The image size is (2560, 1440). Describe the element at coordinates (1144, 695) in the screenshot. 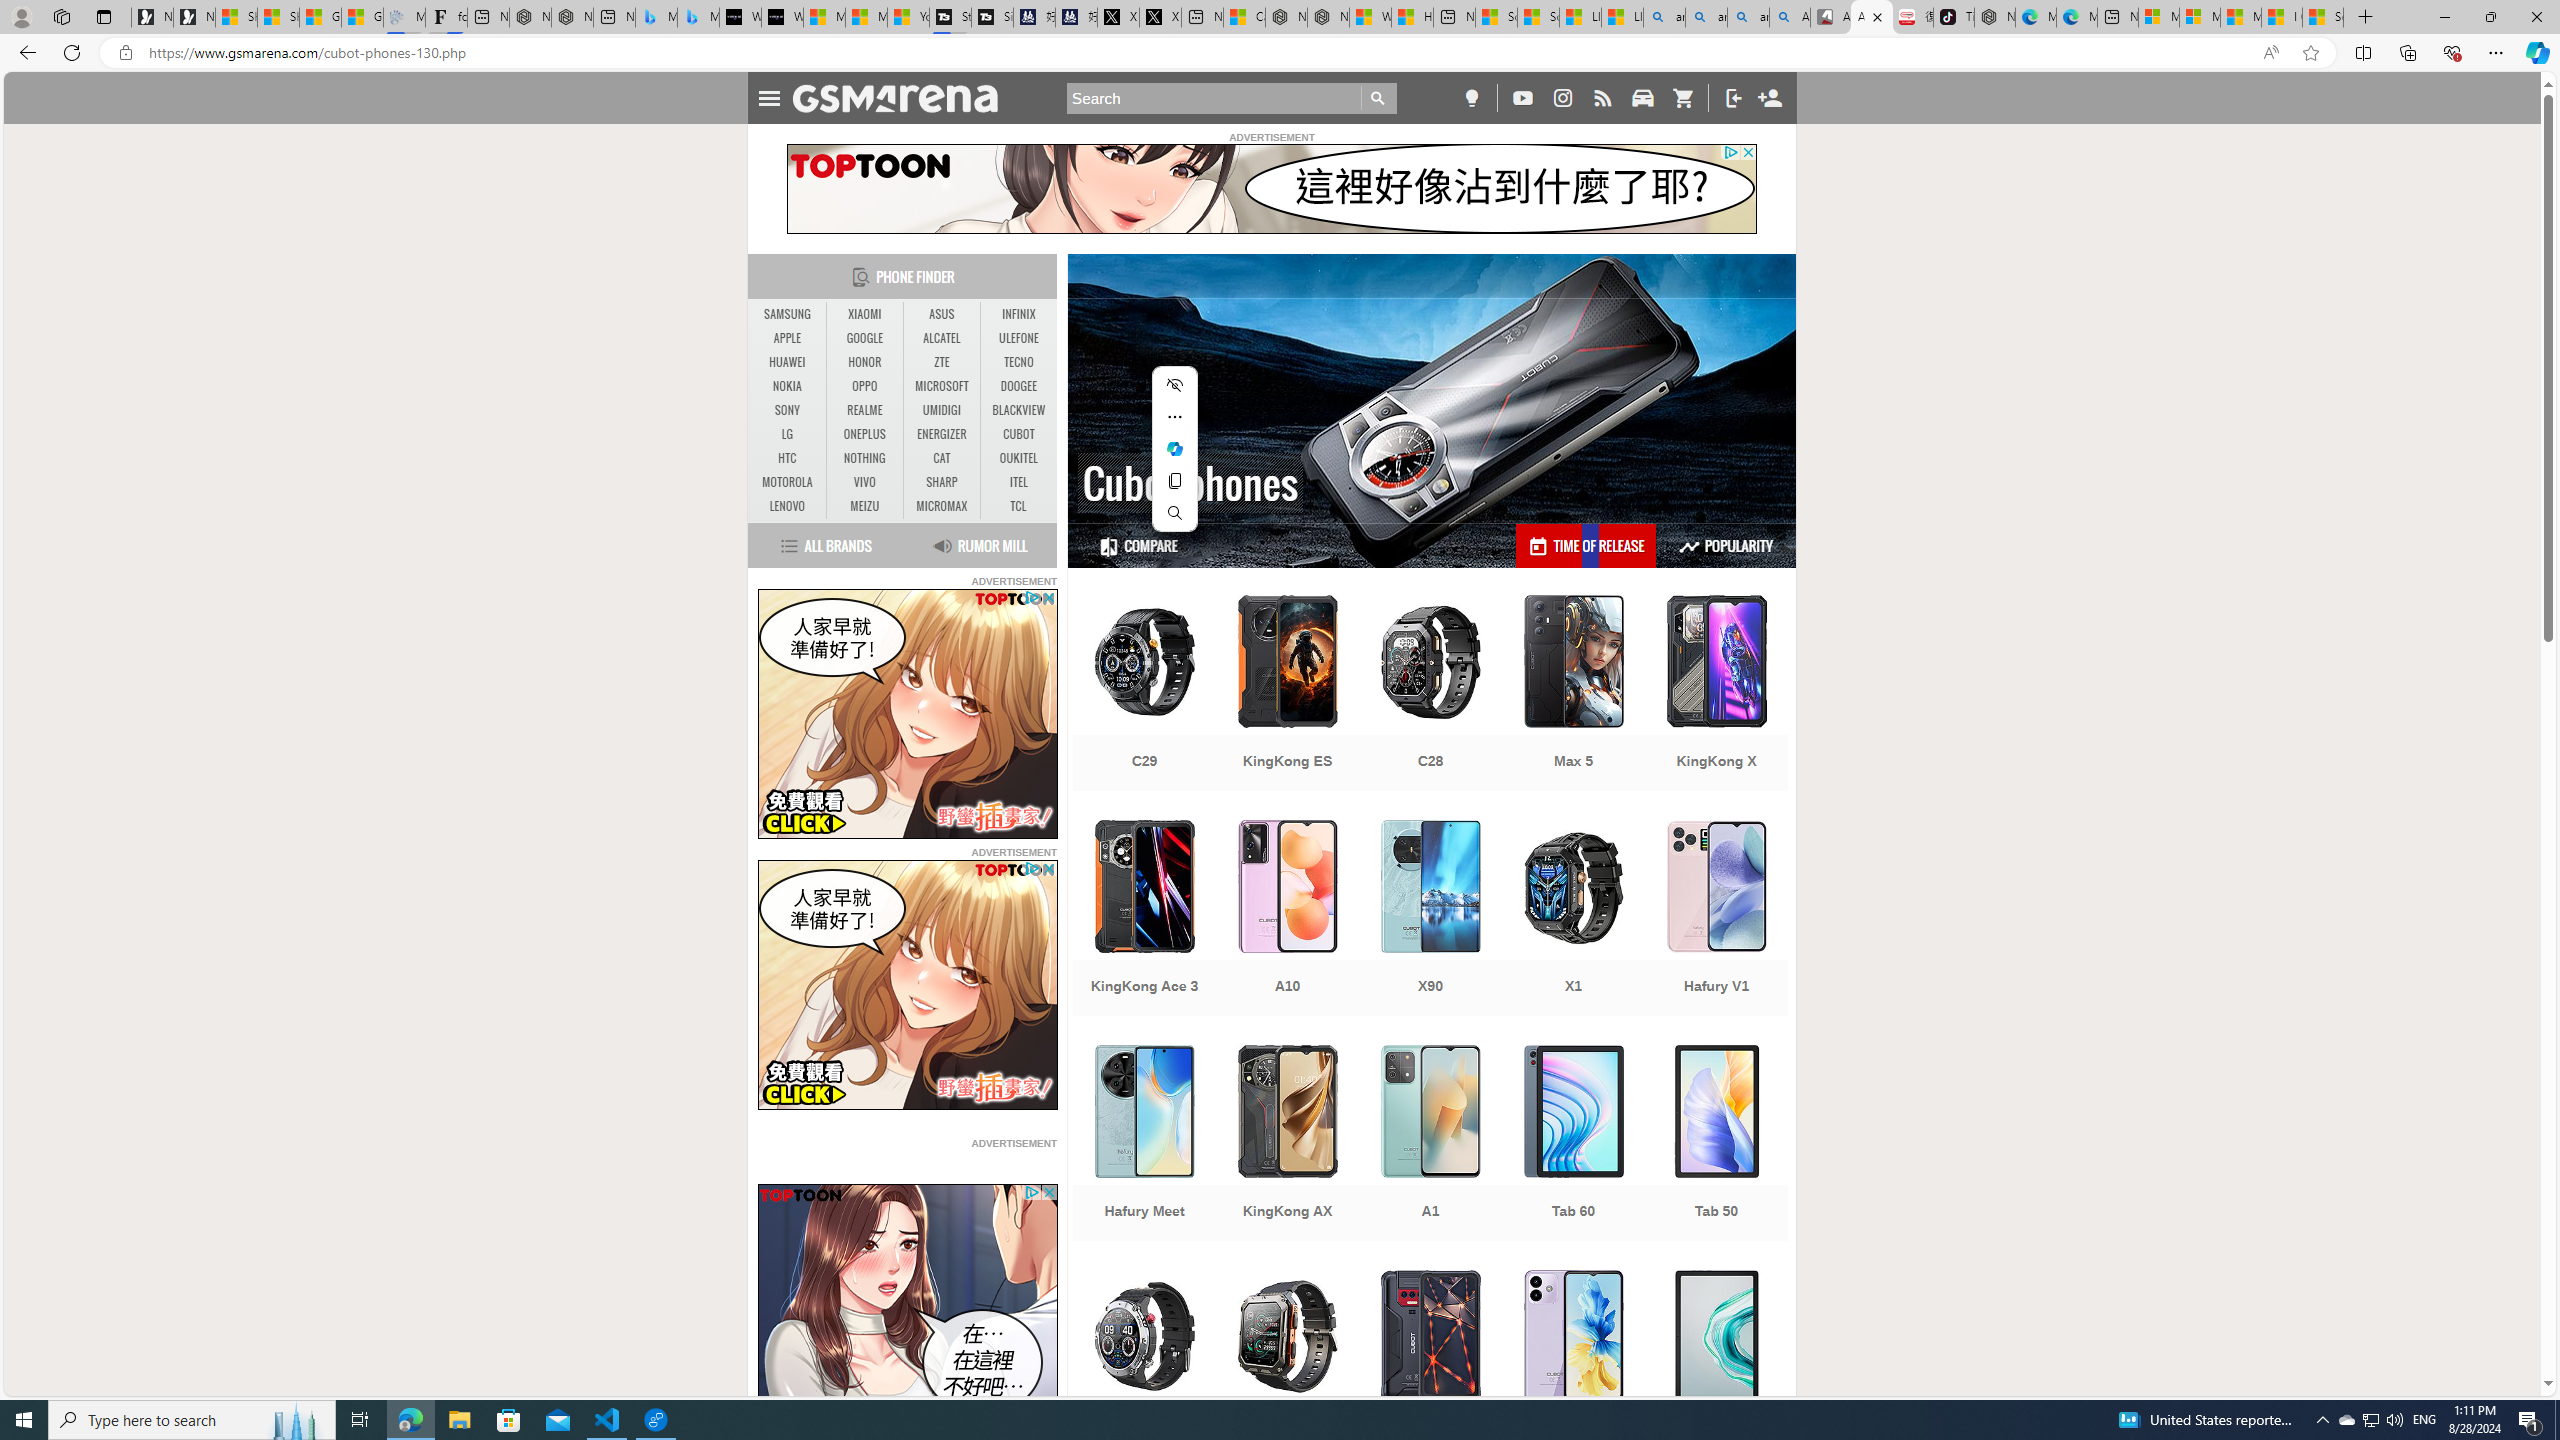

I see `C29` at that location.